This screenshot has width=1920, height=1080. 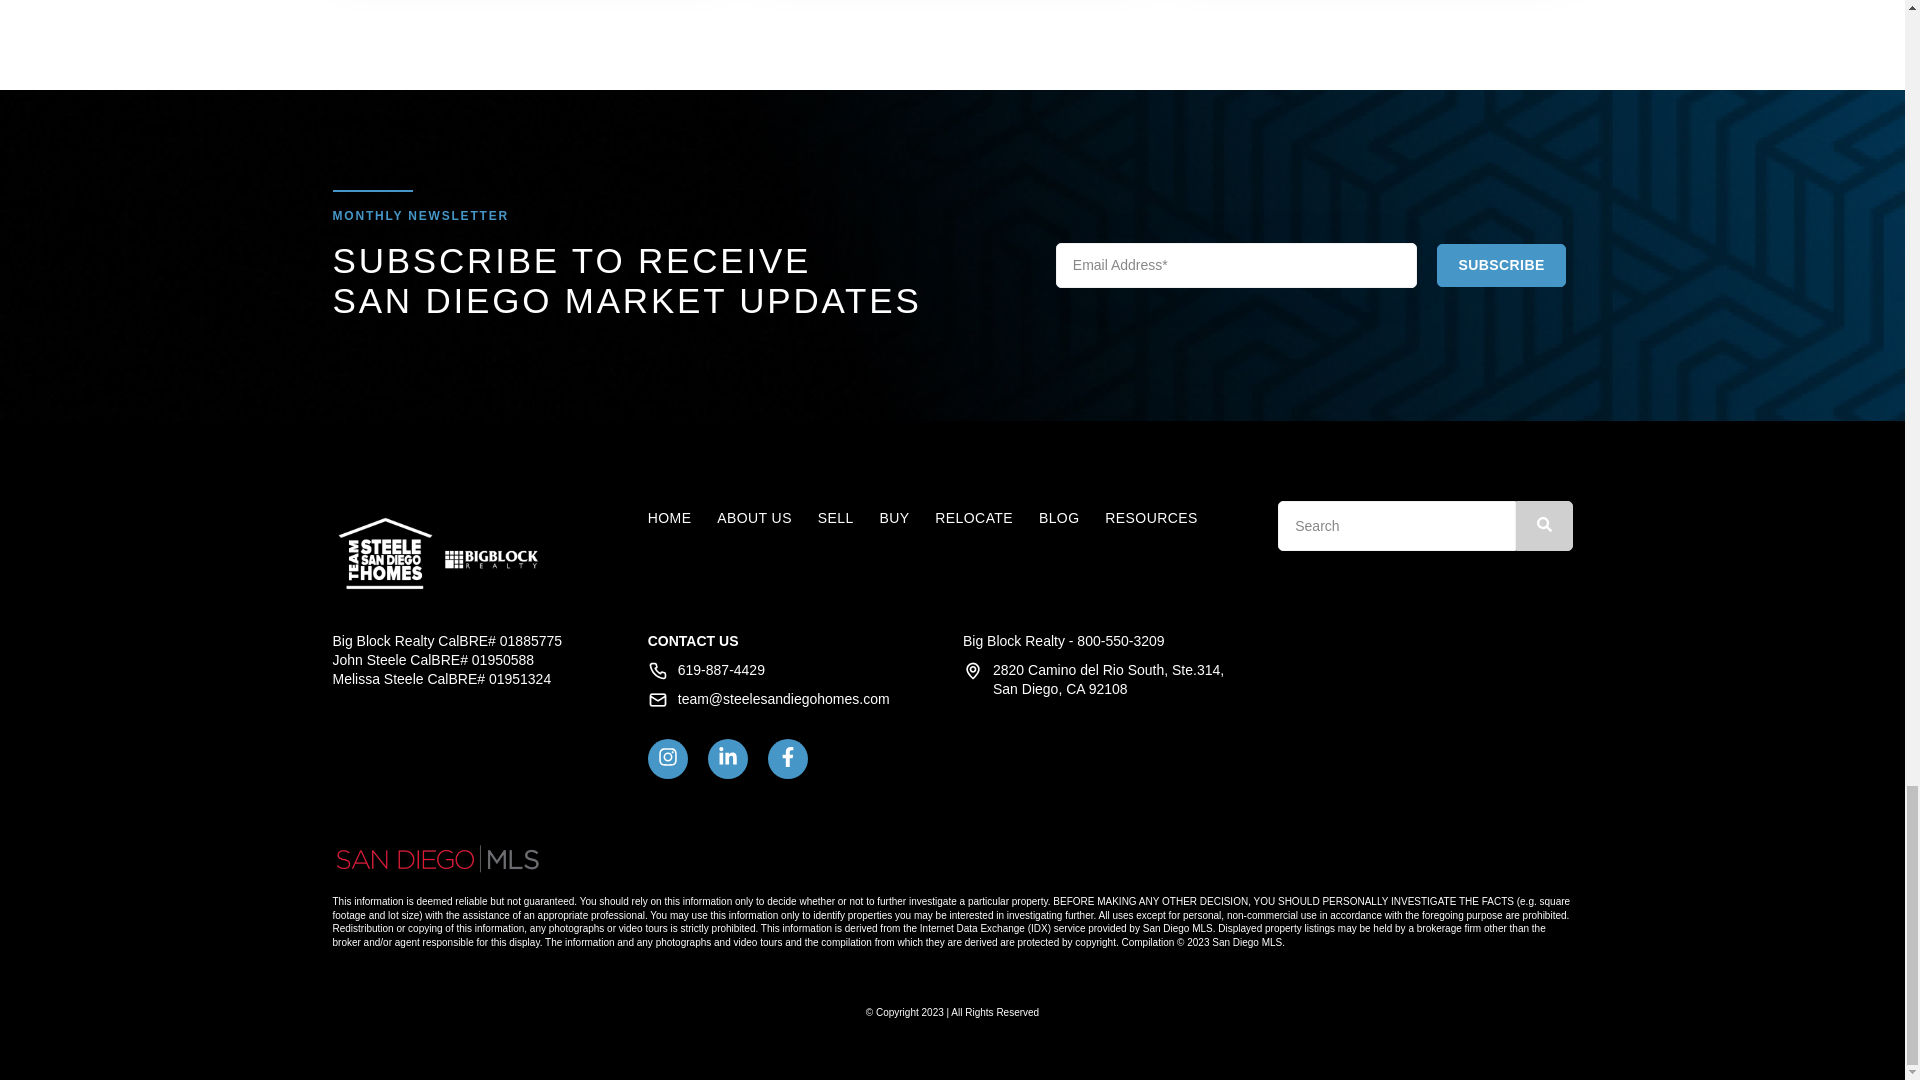 What do you see at coordinates (670, 517) in the screenshot?
I see `HOME` at bounding box center [670, 517].